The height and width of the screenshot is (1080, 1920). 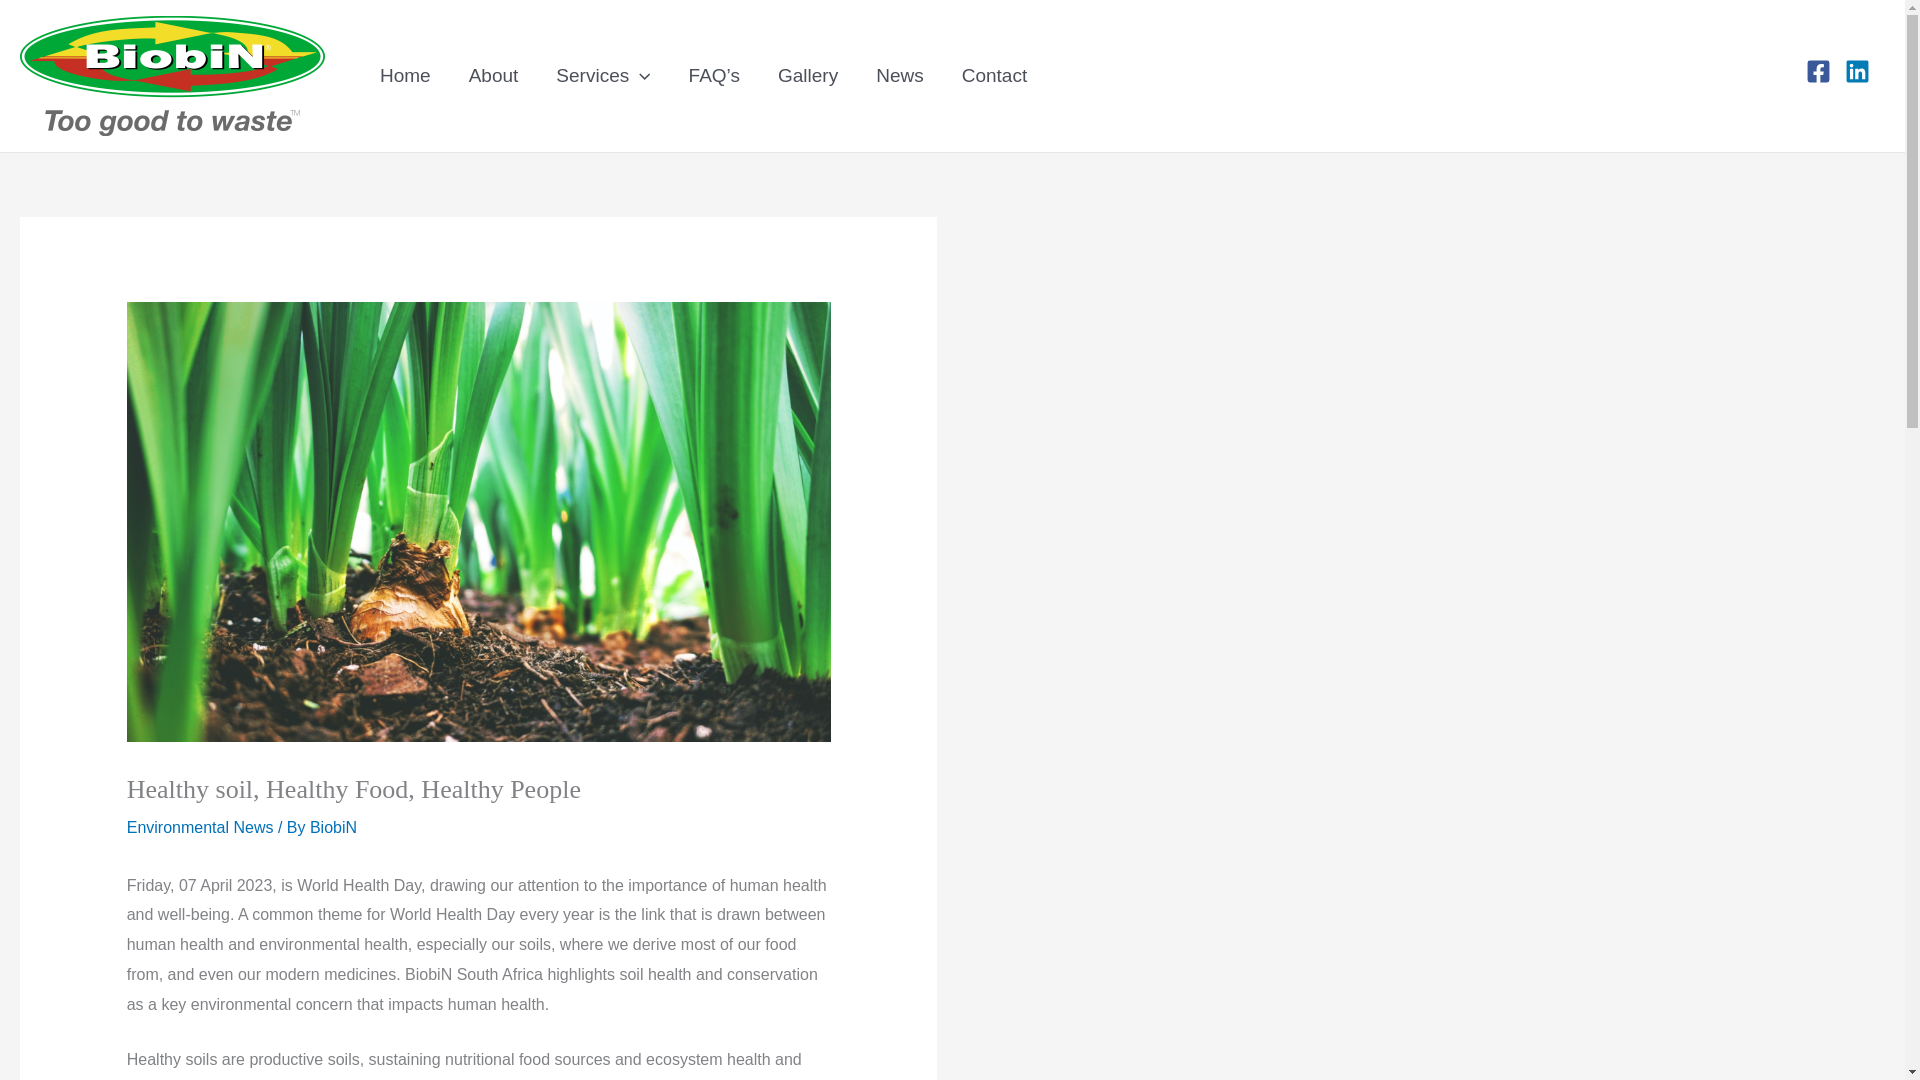 What do you see at coordinates (493, 75) in the screenshot?
I see `About` at bounding box center [493, 75].